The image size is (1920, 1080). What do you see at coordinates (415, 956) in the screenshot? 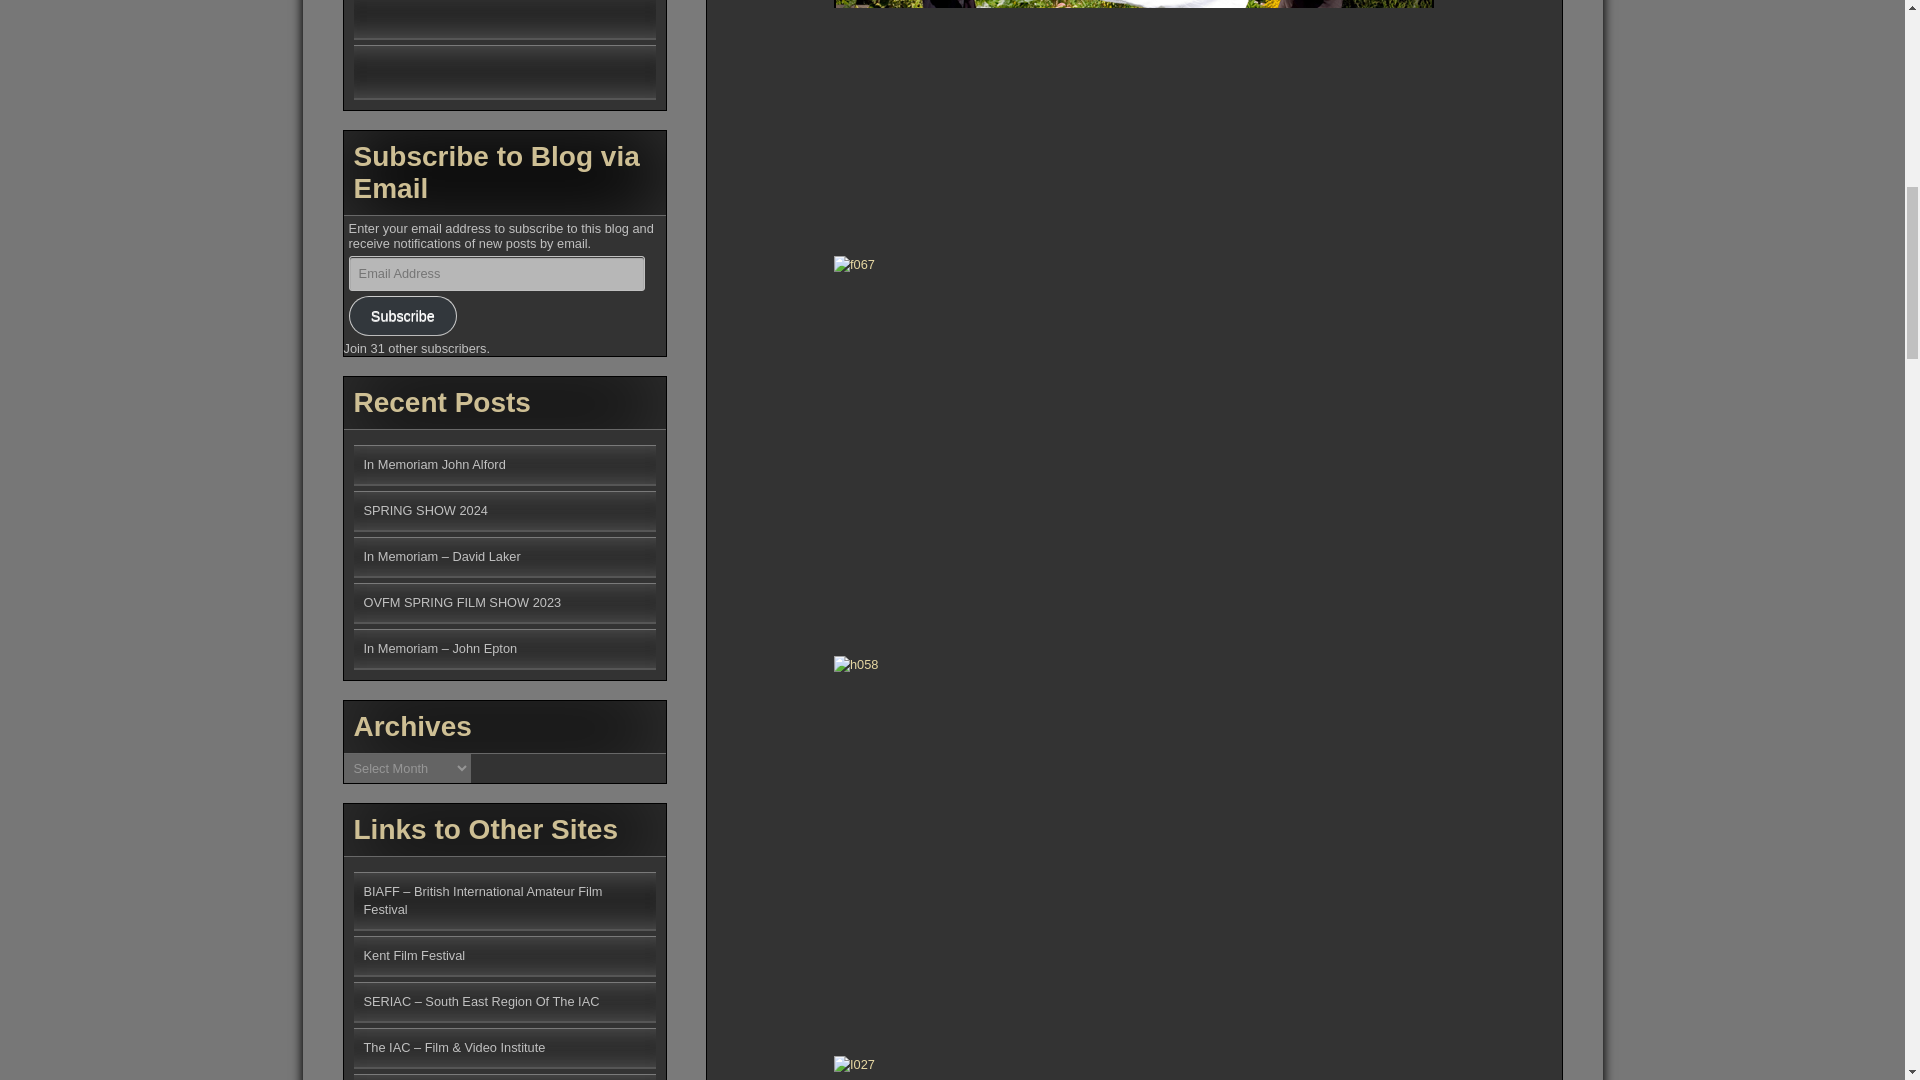
I see `Homepage for the Kent Film Festival` at bounding box center [415, 956].